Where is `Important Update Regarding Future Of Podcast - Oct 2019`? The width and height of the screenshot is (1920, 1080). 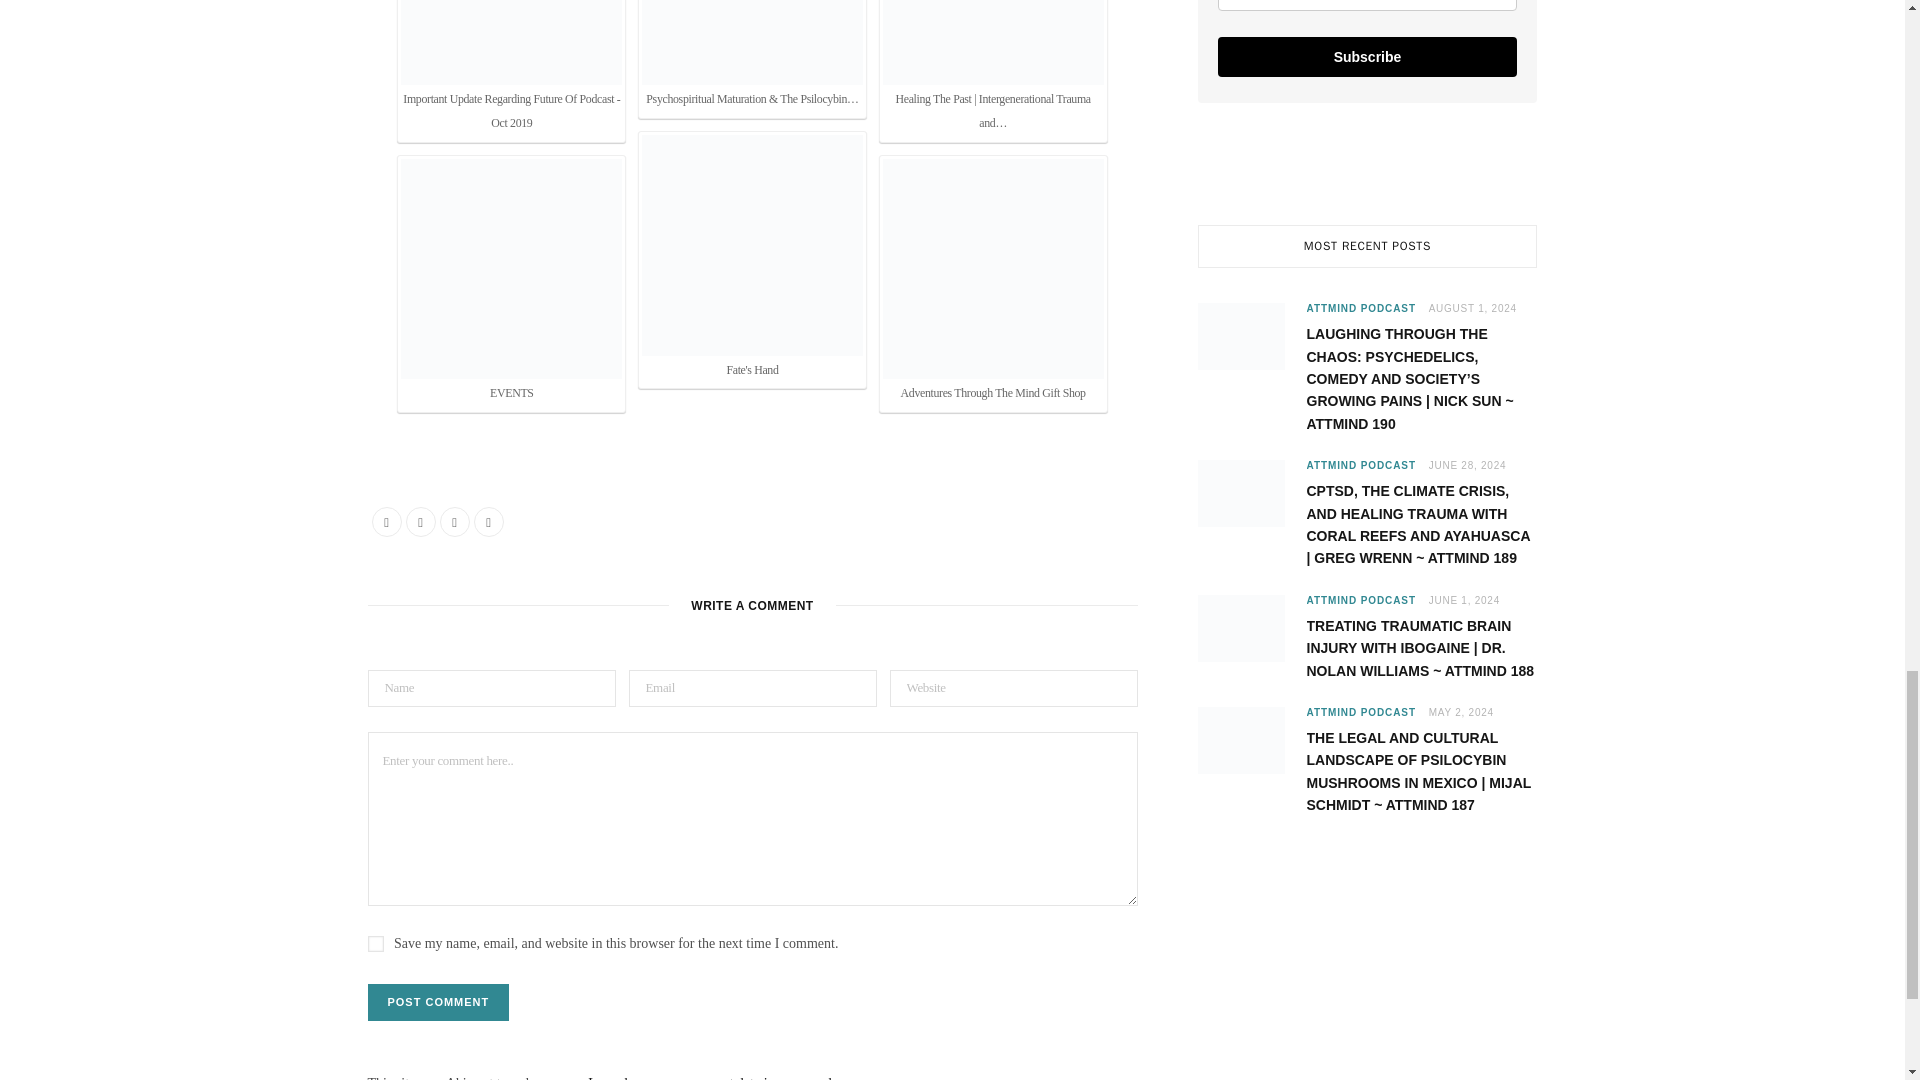 Important Update Regarding Future Of Podcast - Oct 2019 is located at coordinates (512, 68).